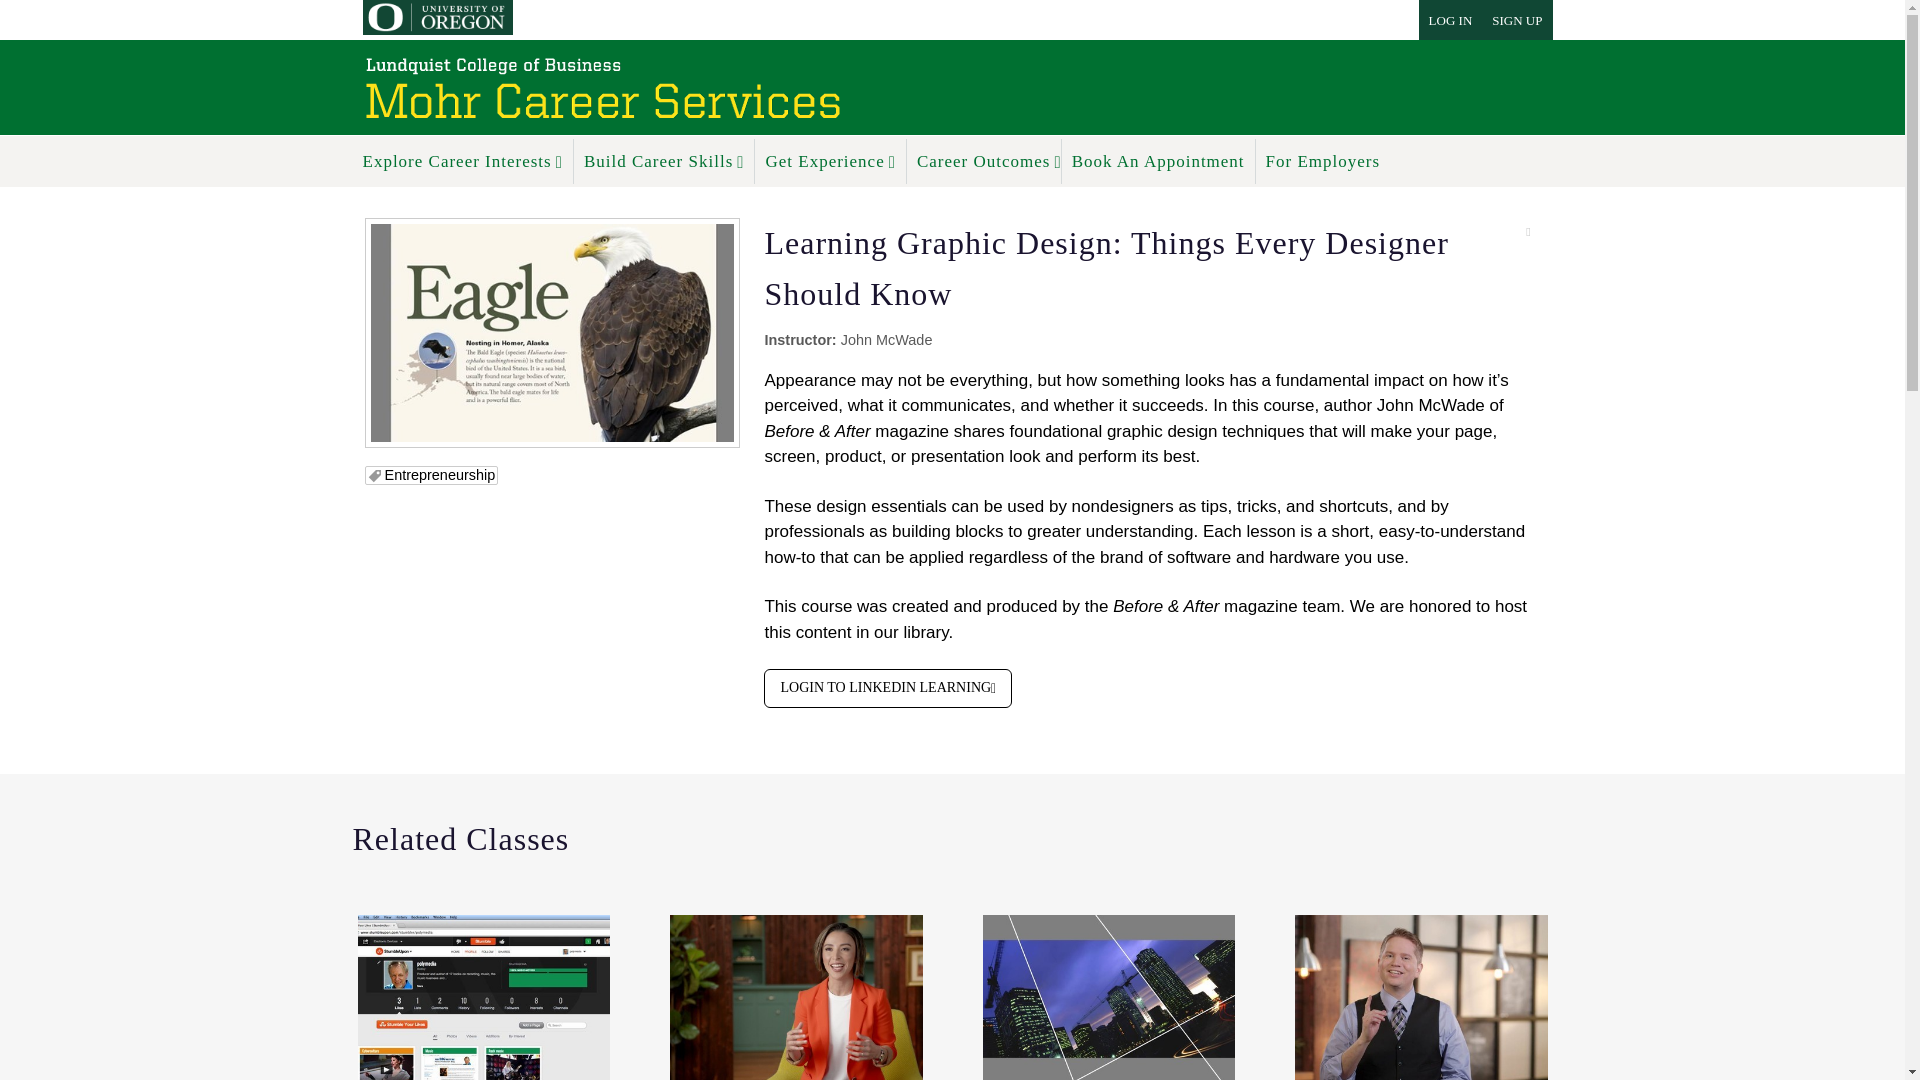 The width and height of the screenshot is (1920, 1080). What do you see at coordinates (1516, 20) in the screenshot?
I see `SIGN UP` at bounding box center [1516, 20].